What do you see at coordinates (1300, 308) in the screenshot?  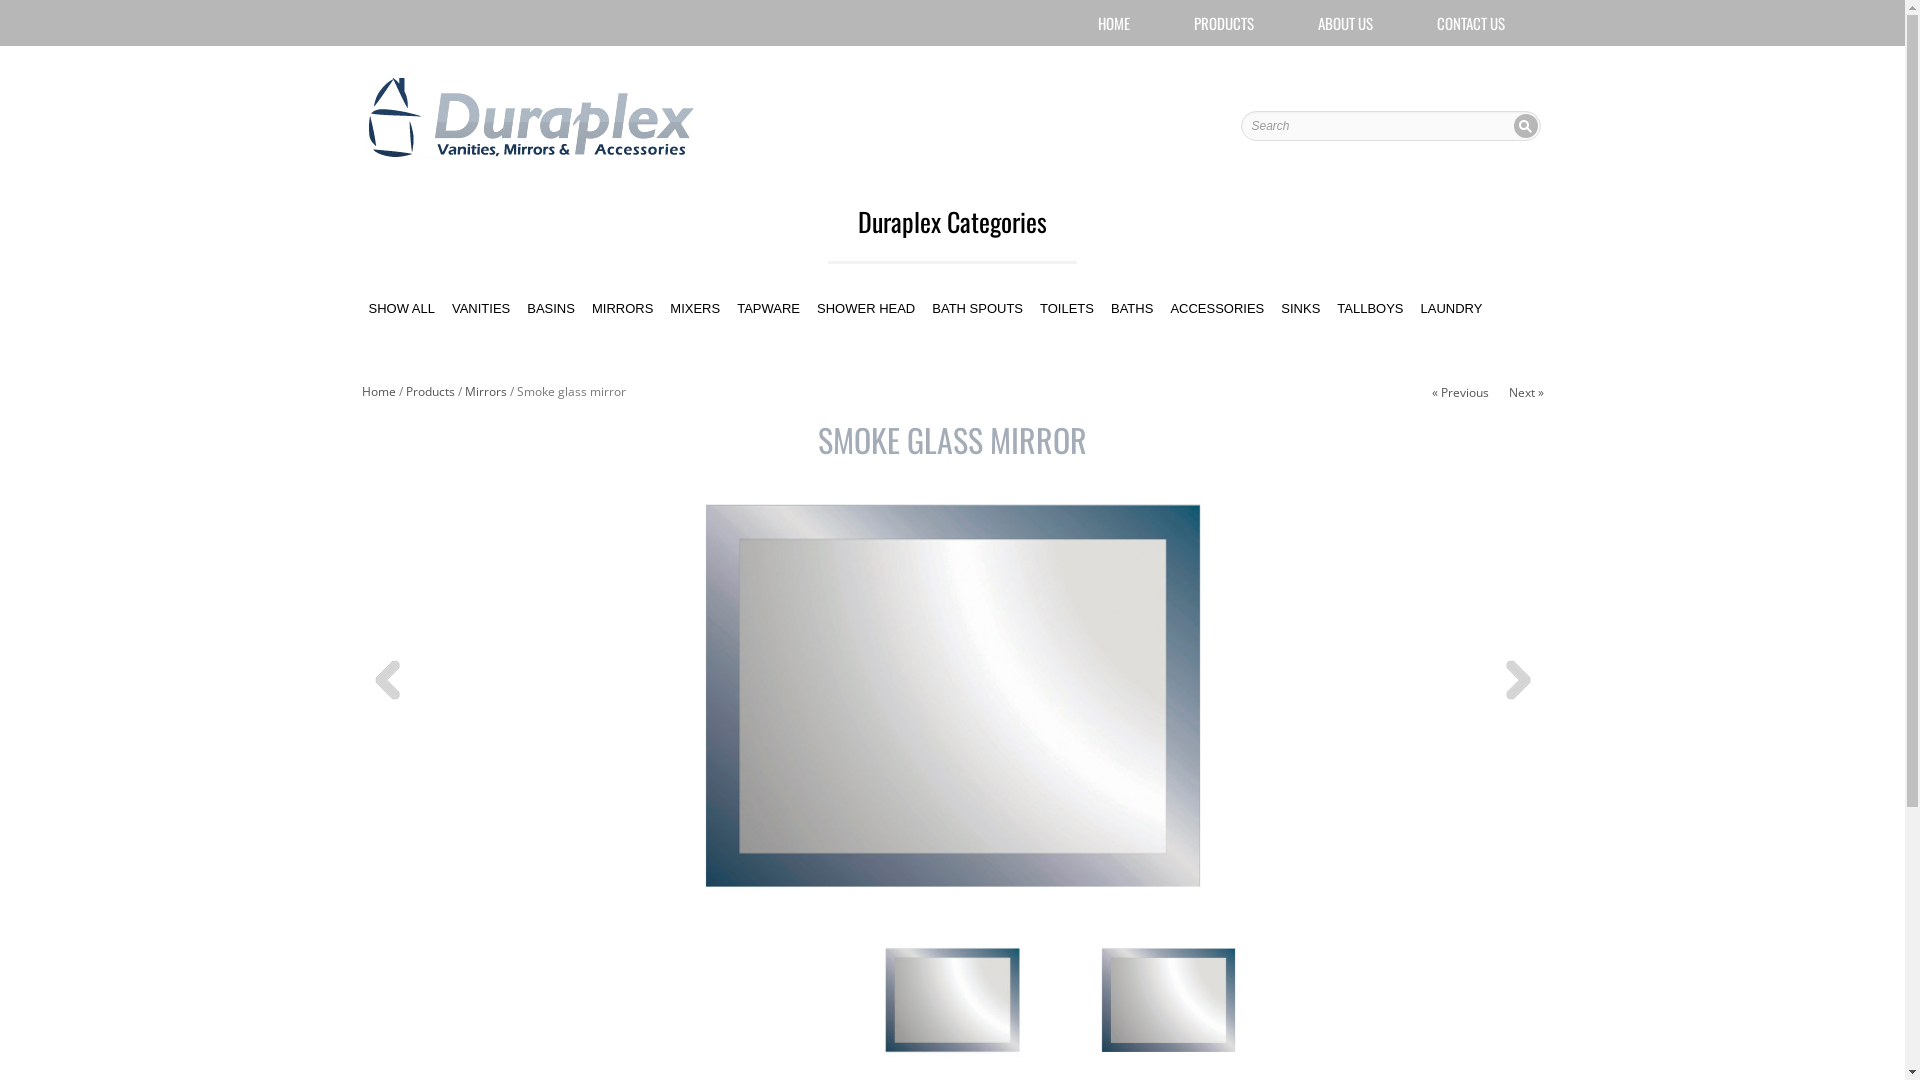 I see `SINKS` at bounding box center [1300, 308].